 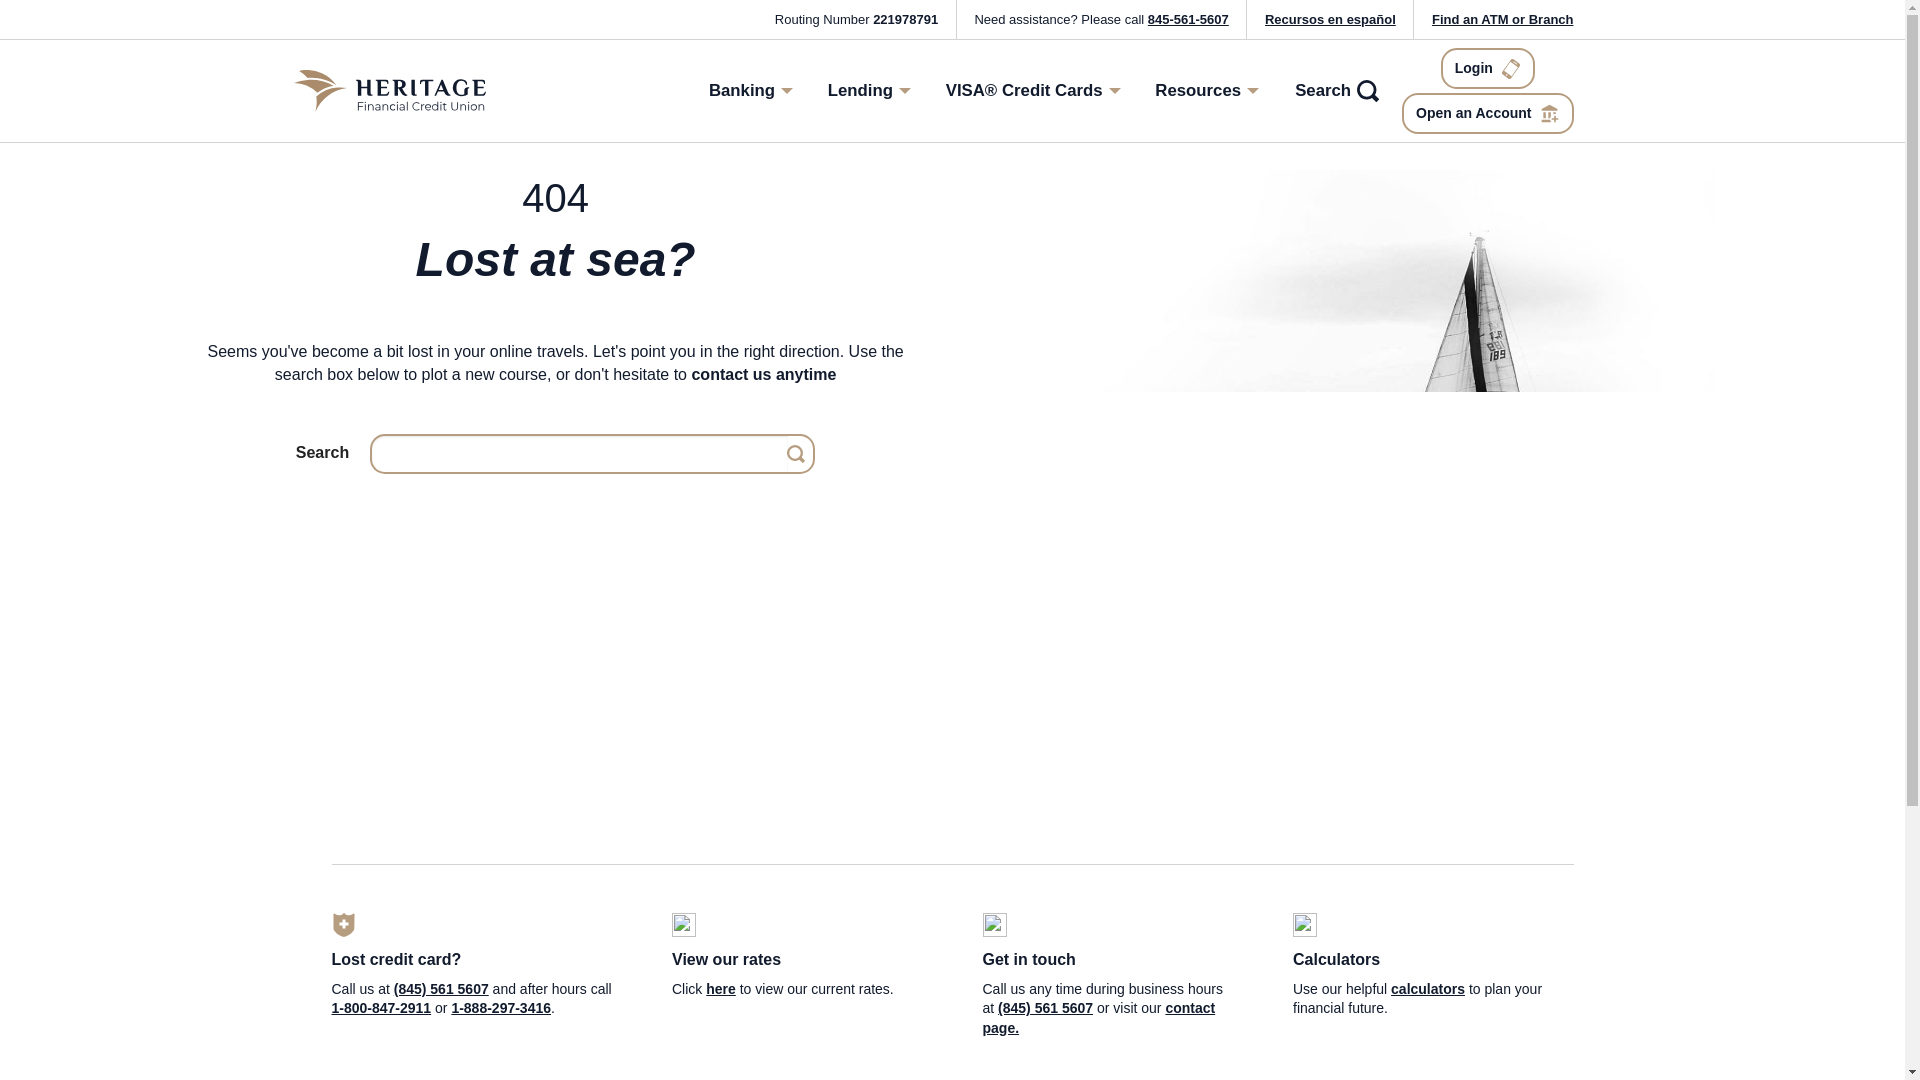 What do you see at coordinates (1098, 1018) in the screenshot?
I see `Visit our contact page` at bounding box center [1098, 1018].